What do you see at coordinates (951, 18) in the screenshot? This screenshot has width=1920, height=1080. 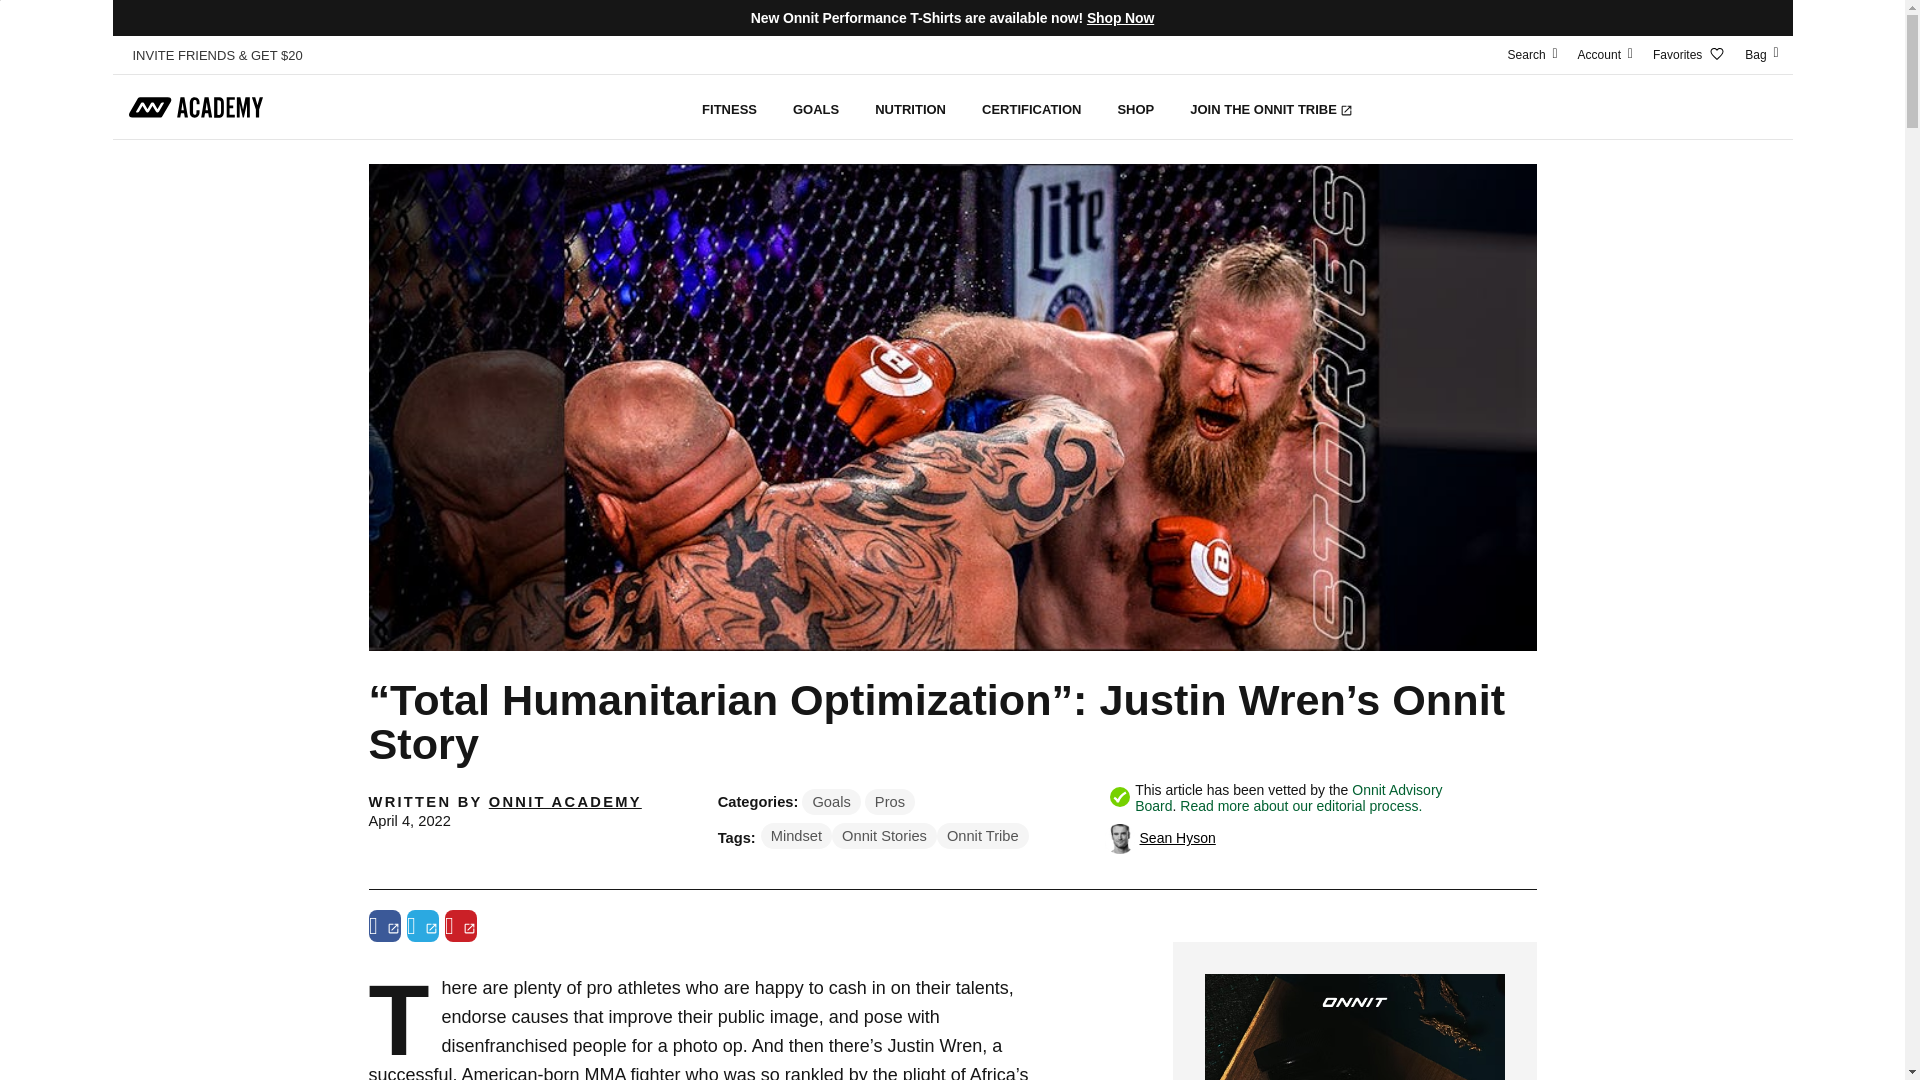 I see `New Onnit Performance T-Shirts are available now! Shop Now` at bounding box center [951, 18].